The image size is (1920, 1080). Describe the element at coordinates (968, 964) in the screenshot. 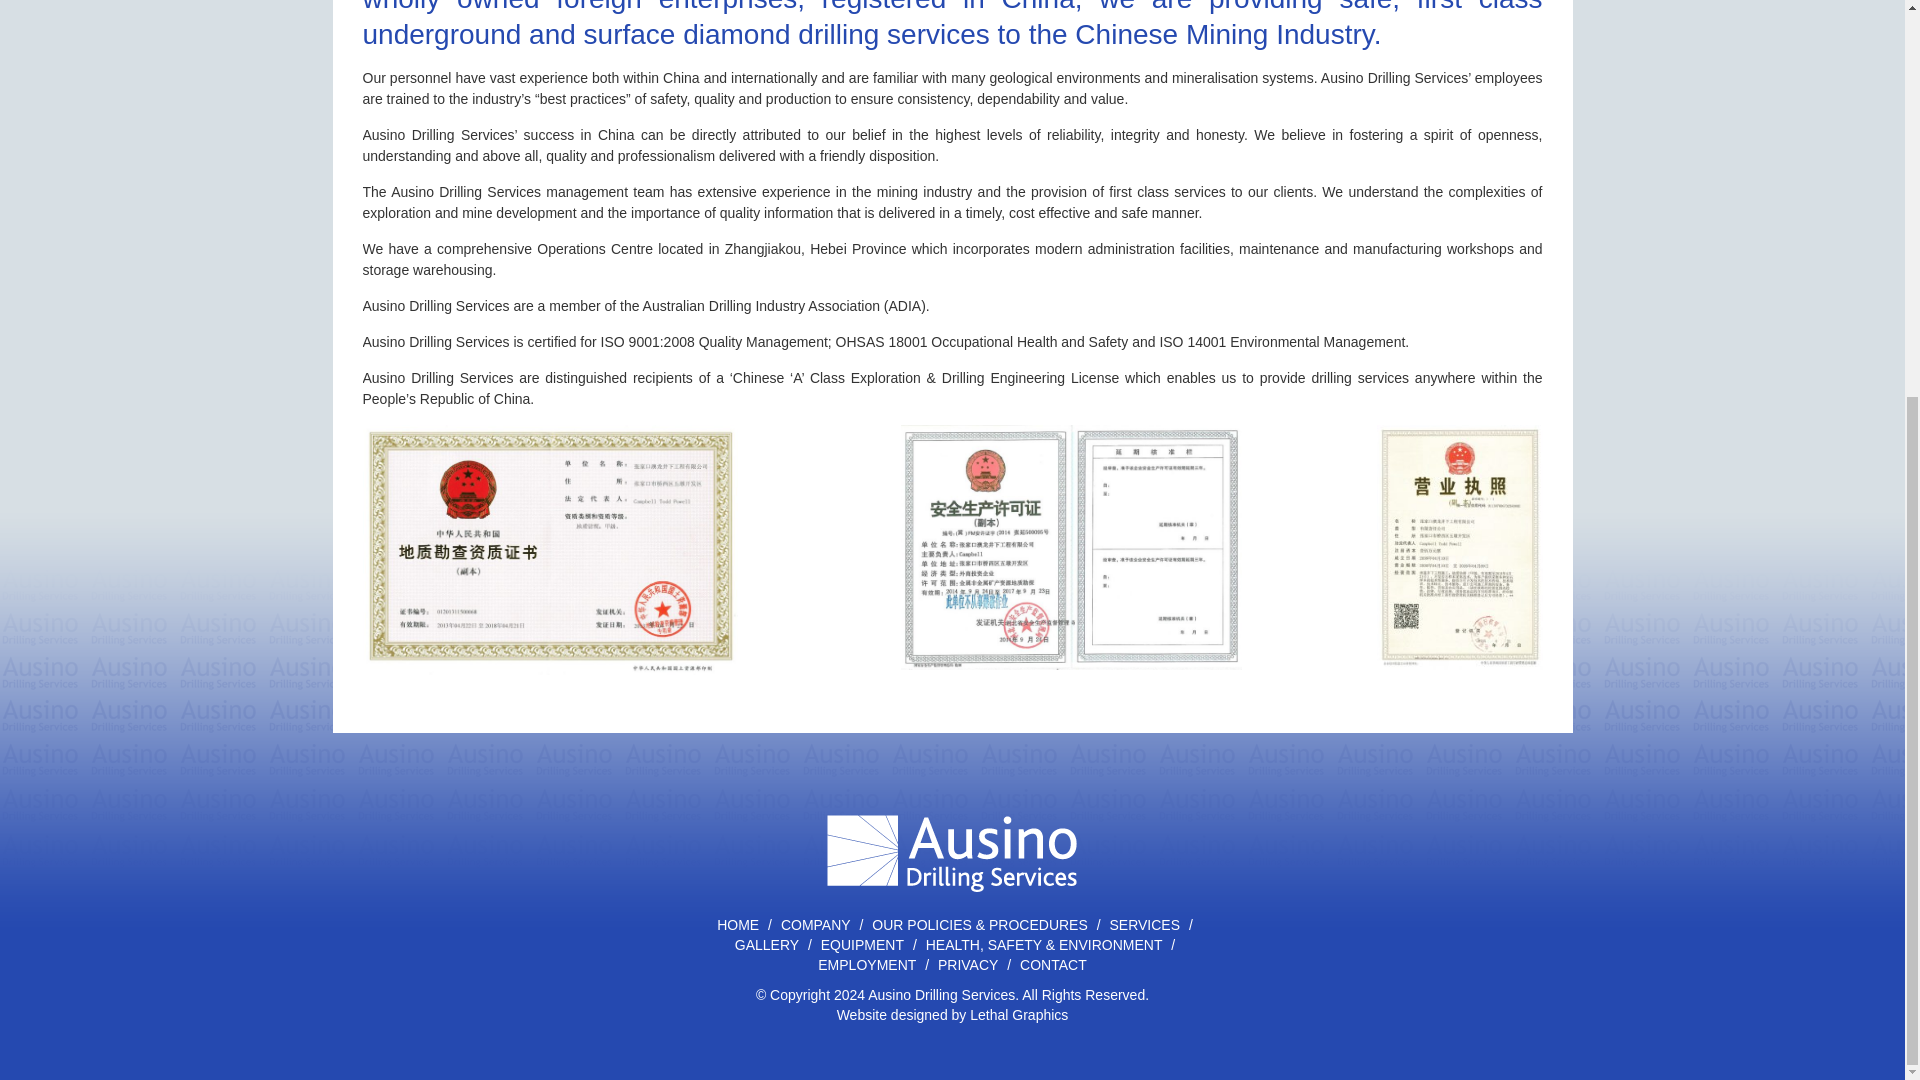

I see `PRIVACY` at that location.